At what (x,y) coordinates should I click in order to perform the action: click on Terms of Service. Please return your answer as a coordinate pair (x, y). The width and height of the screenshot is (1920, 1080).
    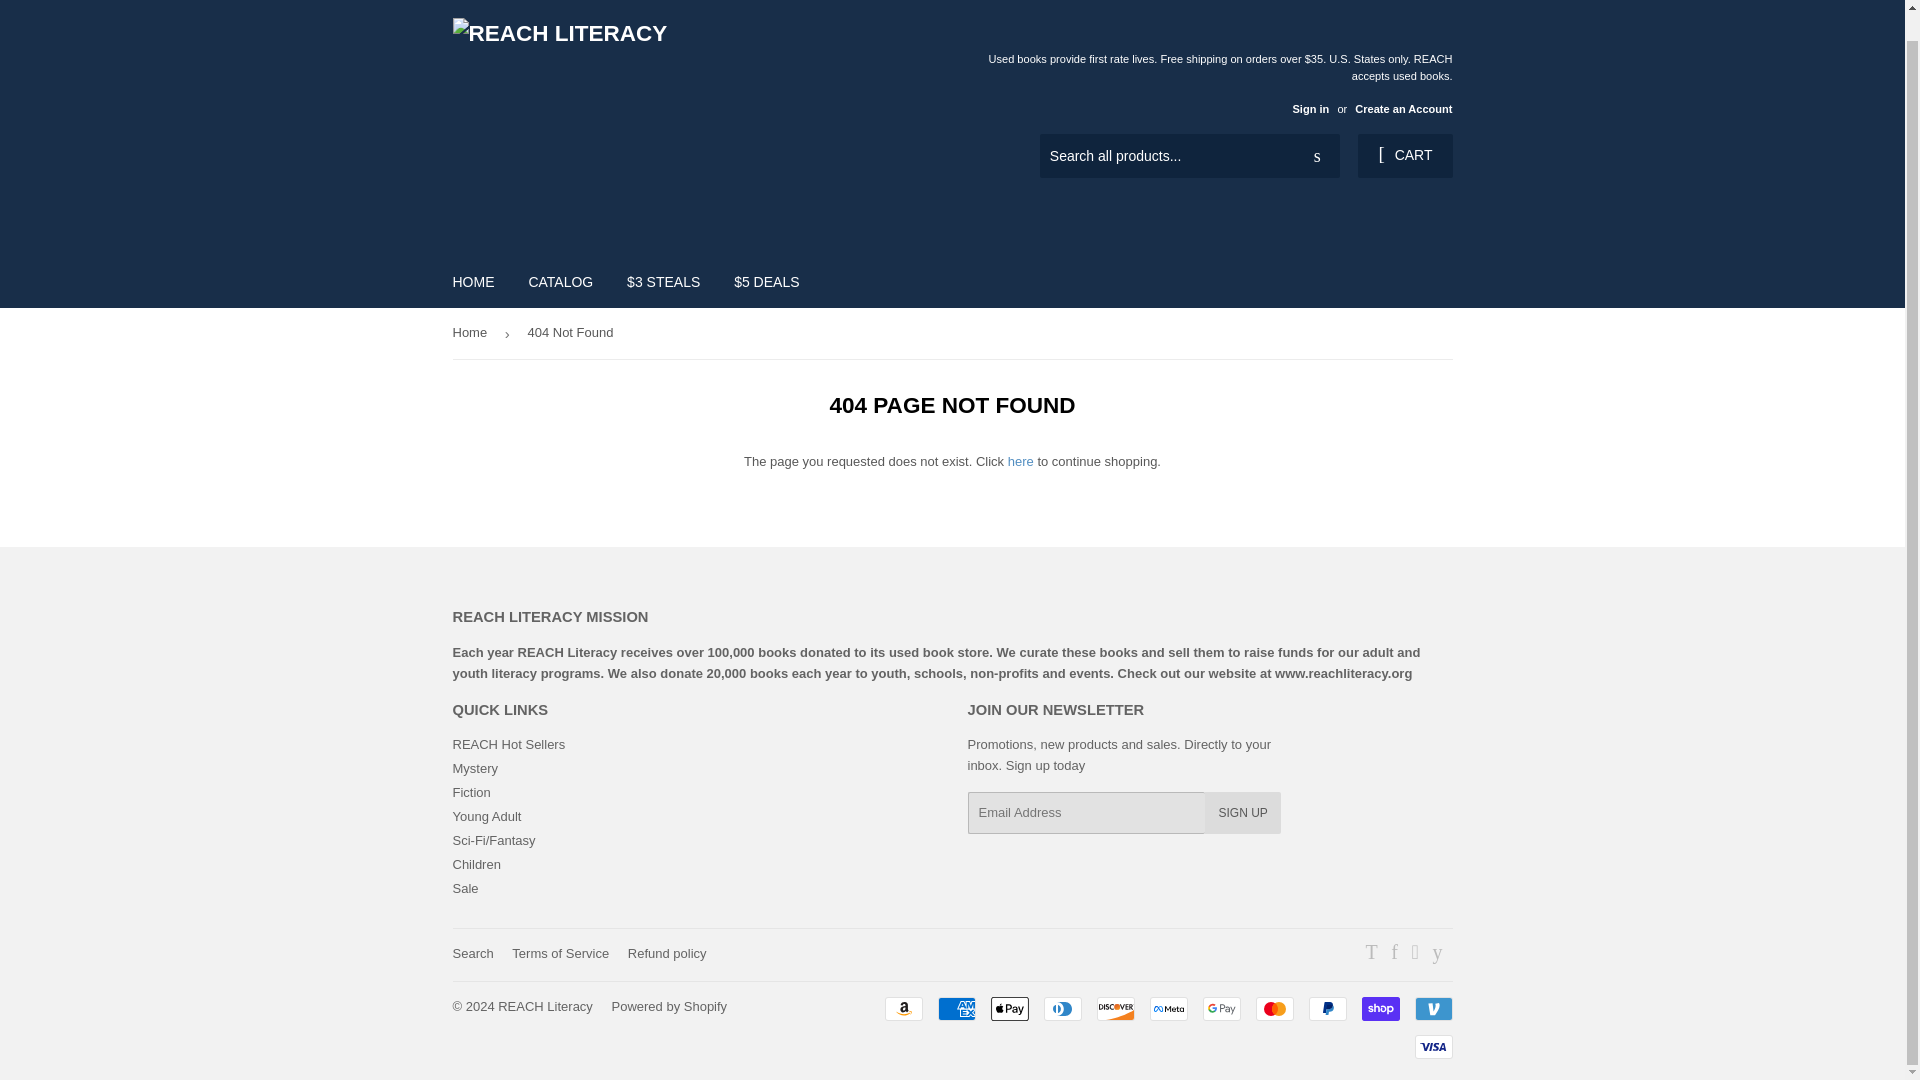
    Looking at the image, I should click on (560, 954).